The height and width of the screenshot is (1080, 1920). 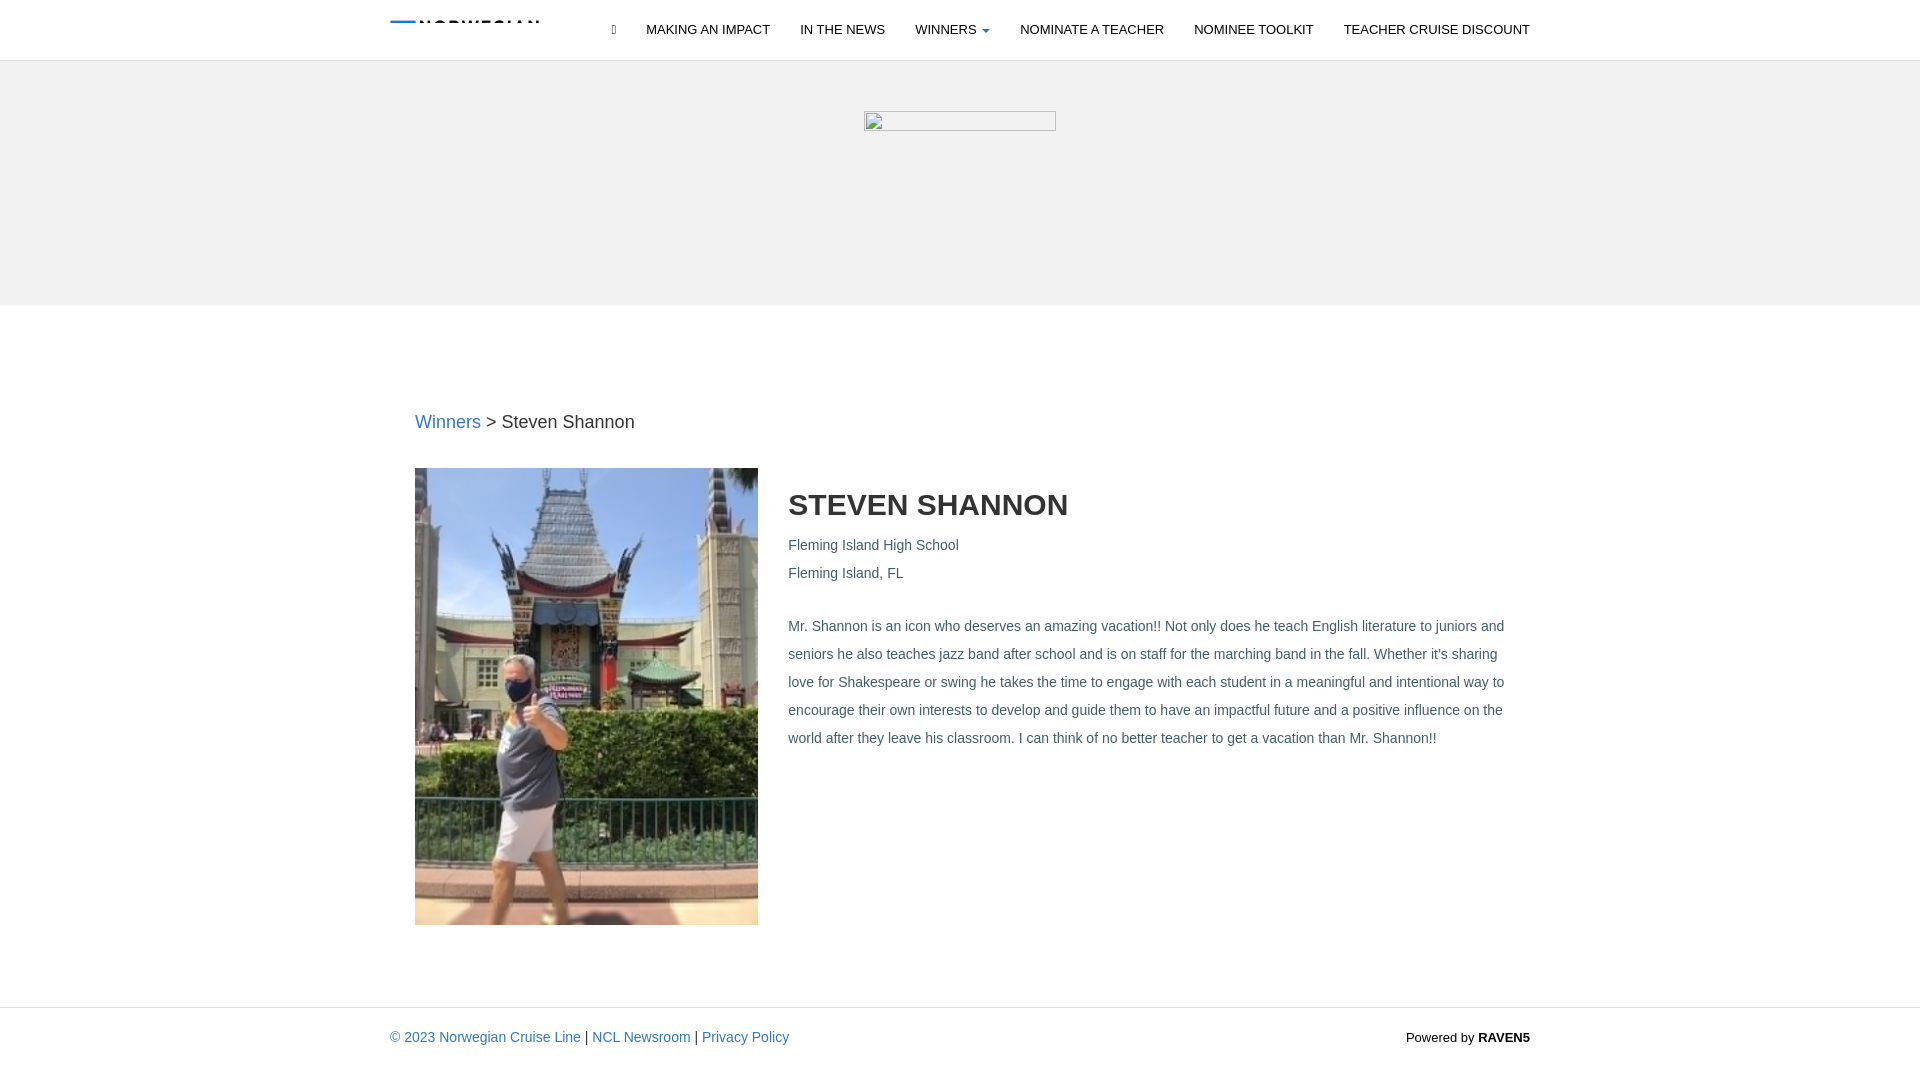 I want to click on WINNERS, so click(x=952, y=30).